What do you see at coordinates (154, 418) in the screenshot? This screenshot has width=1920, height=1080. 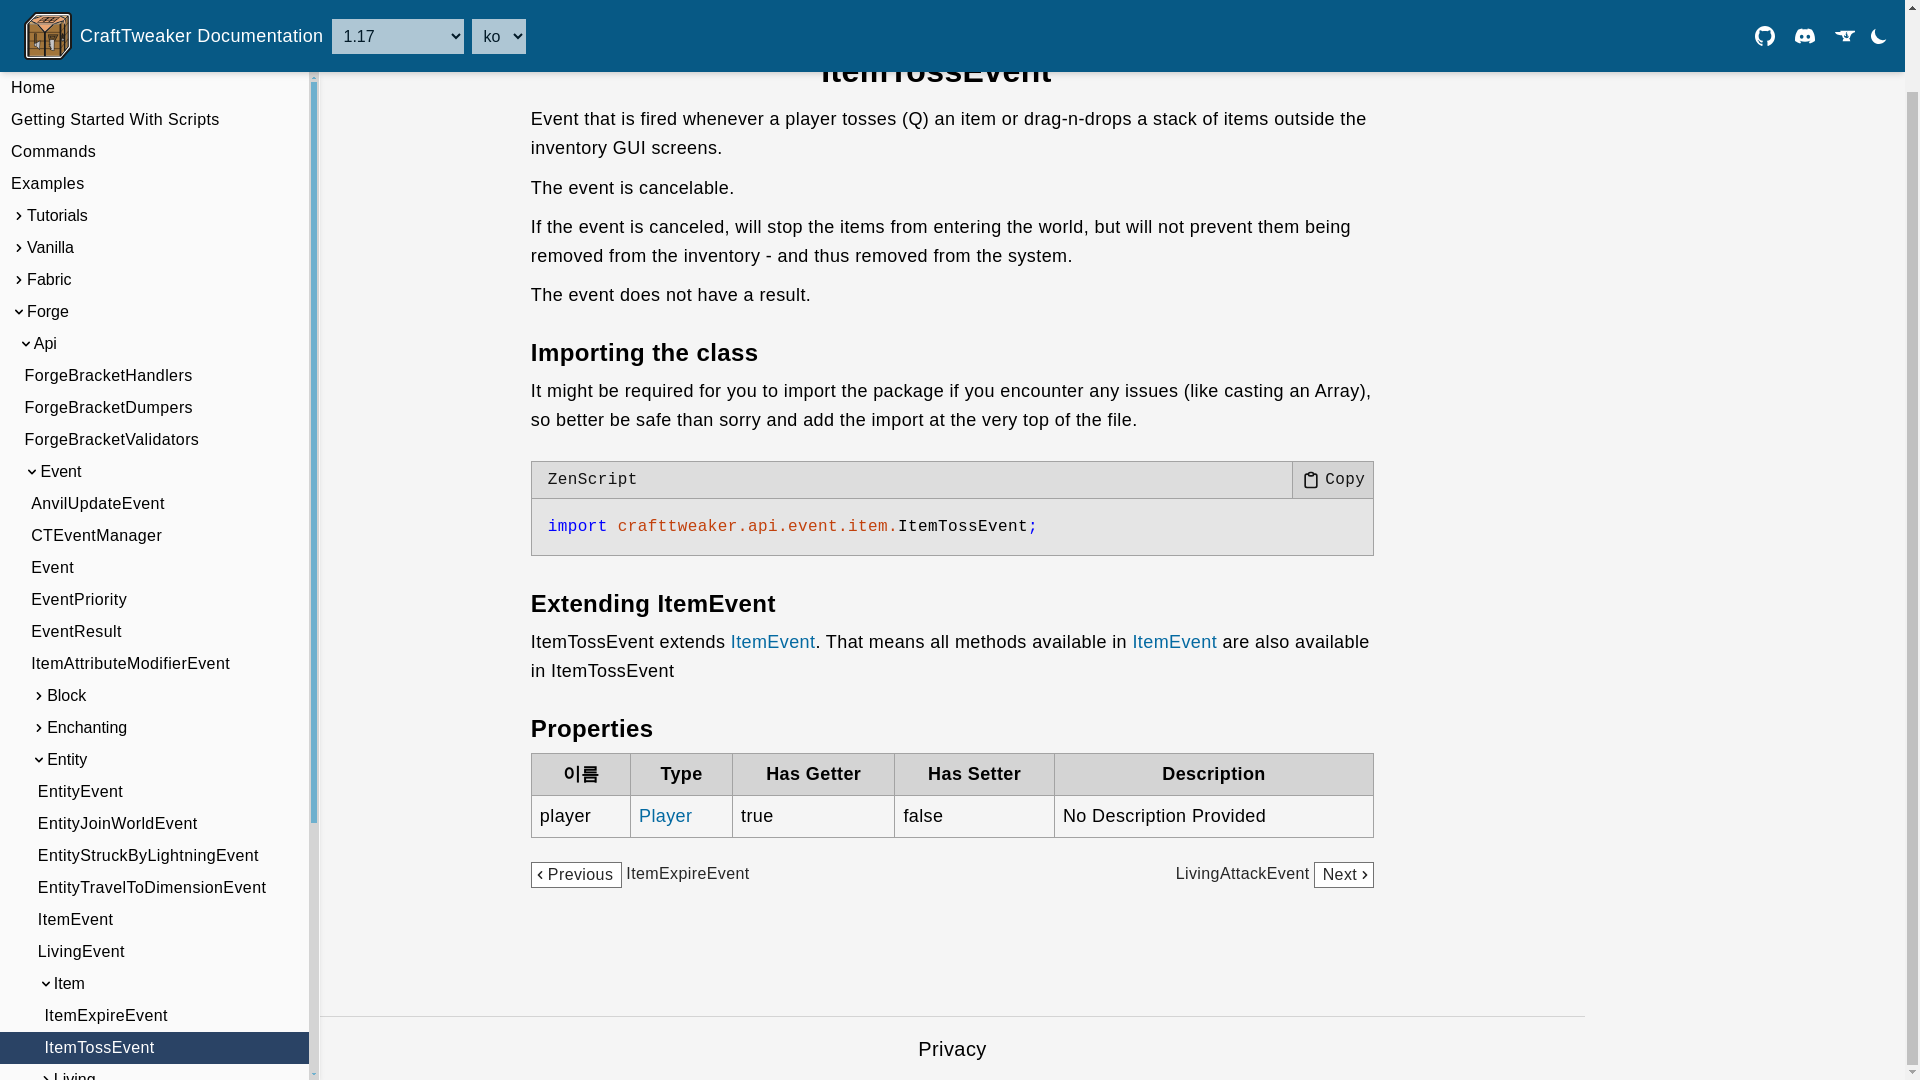 I see `AnvilUpdateEvent` at bounding box center [154, 418].